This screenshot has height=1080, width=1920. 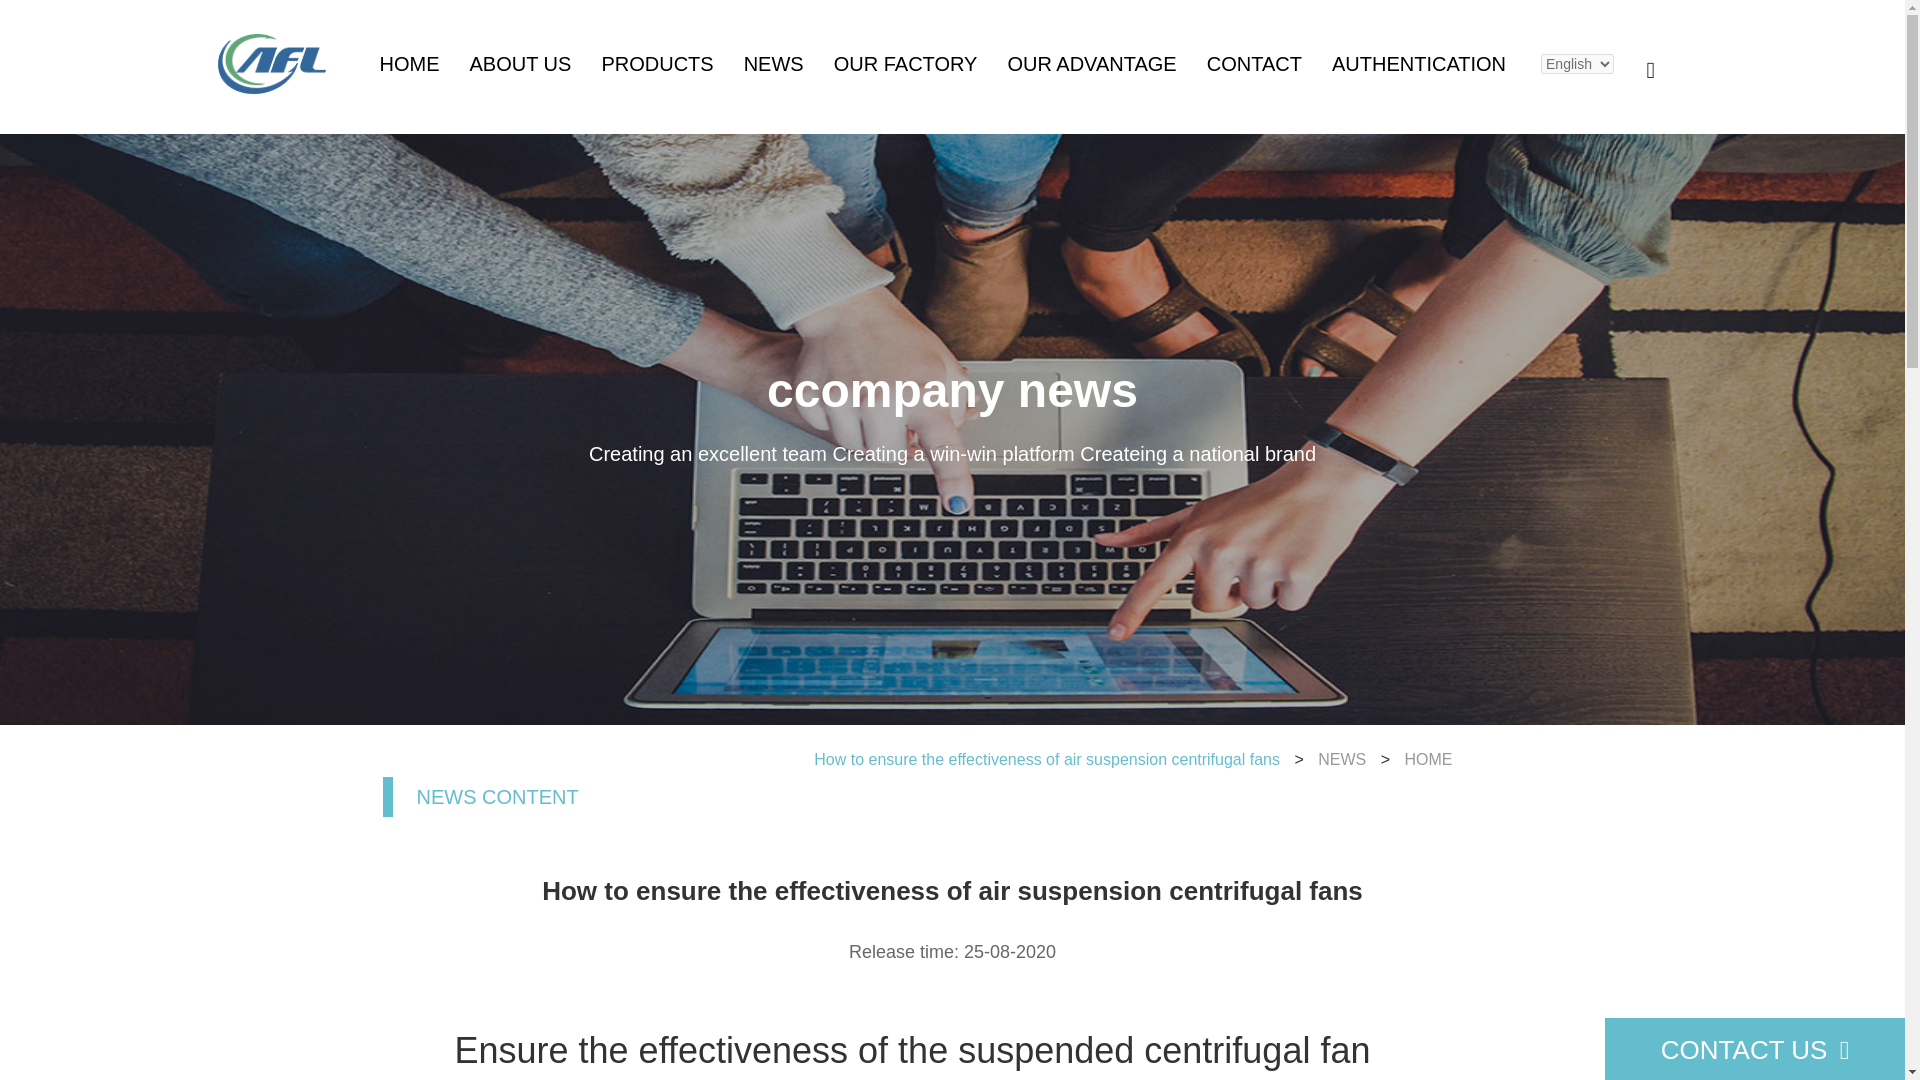 I want to click on NEWS, so click(x=774, y=63).